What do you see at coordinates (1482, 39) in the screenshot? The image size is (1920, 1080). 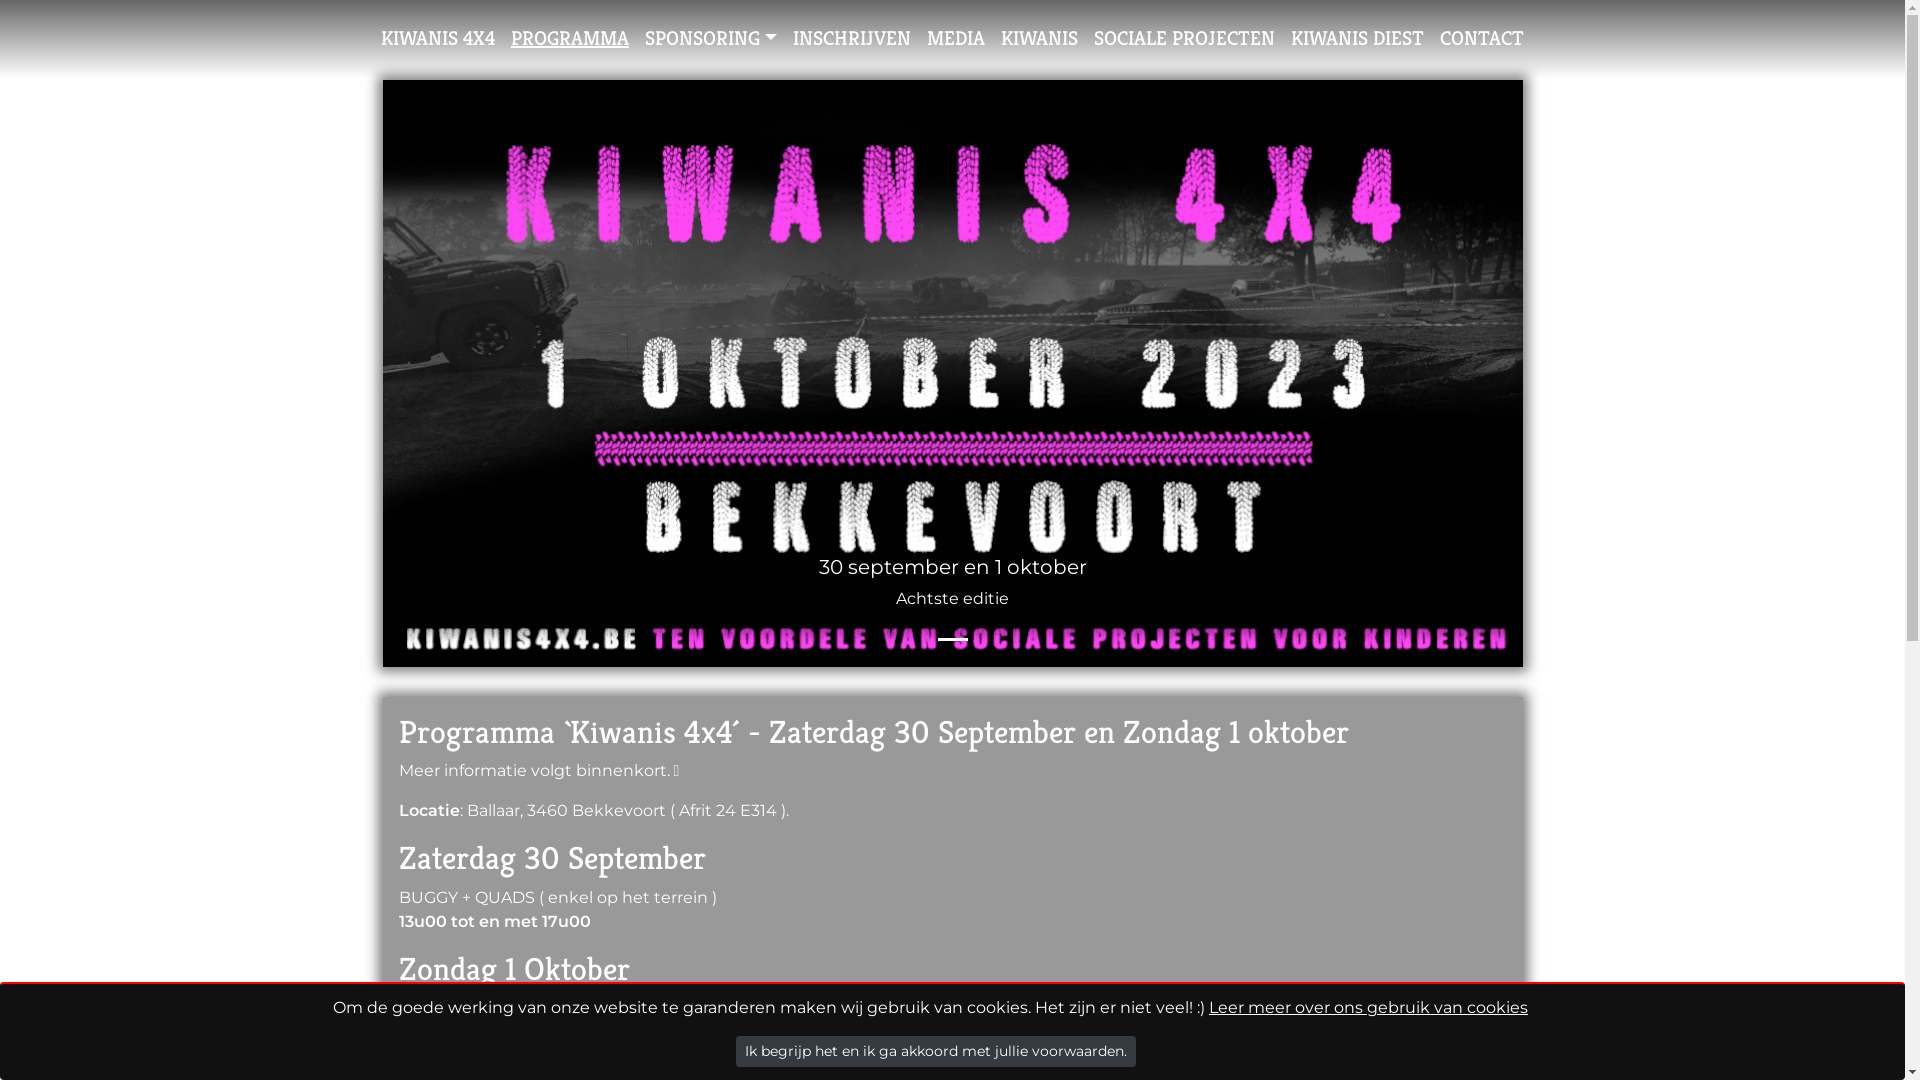 I see `CONTACT` at bounding box center [1482, 39].